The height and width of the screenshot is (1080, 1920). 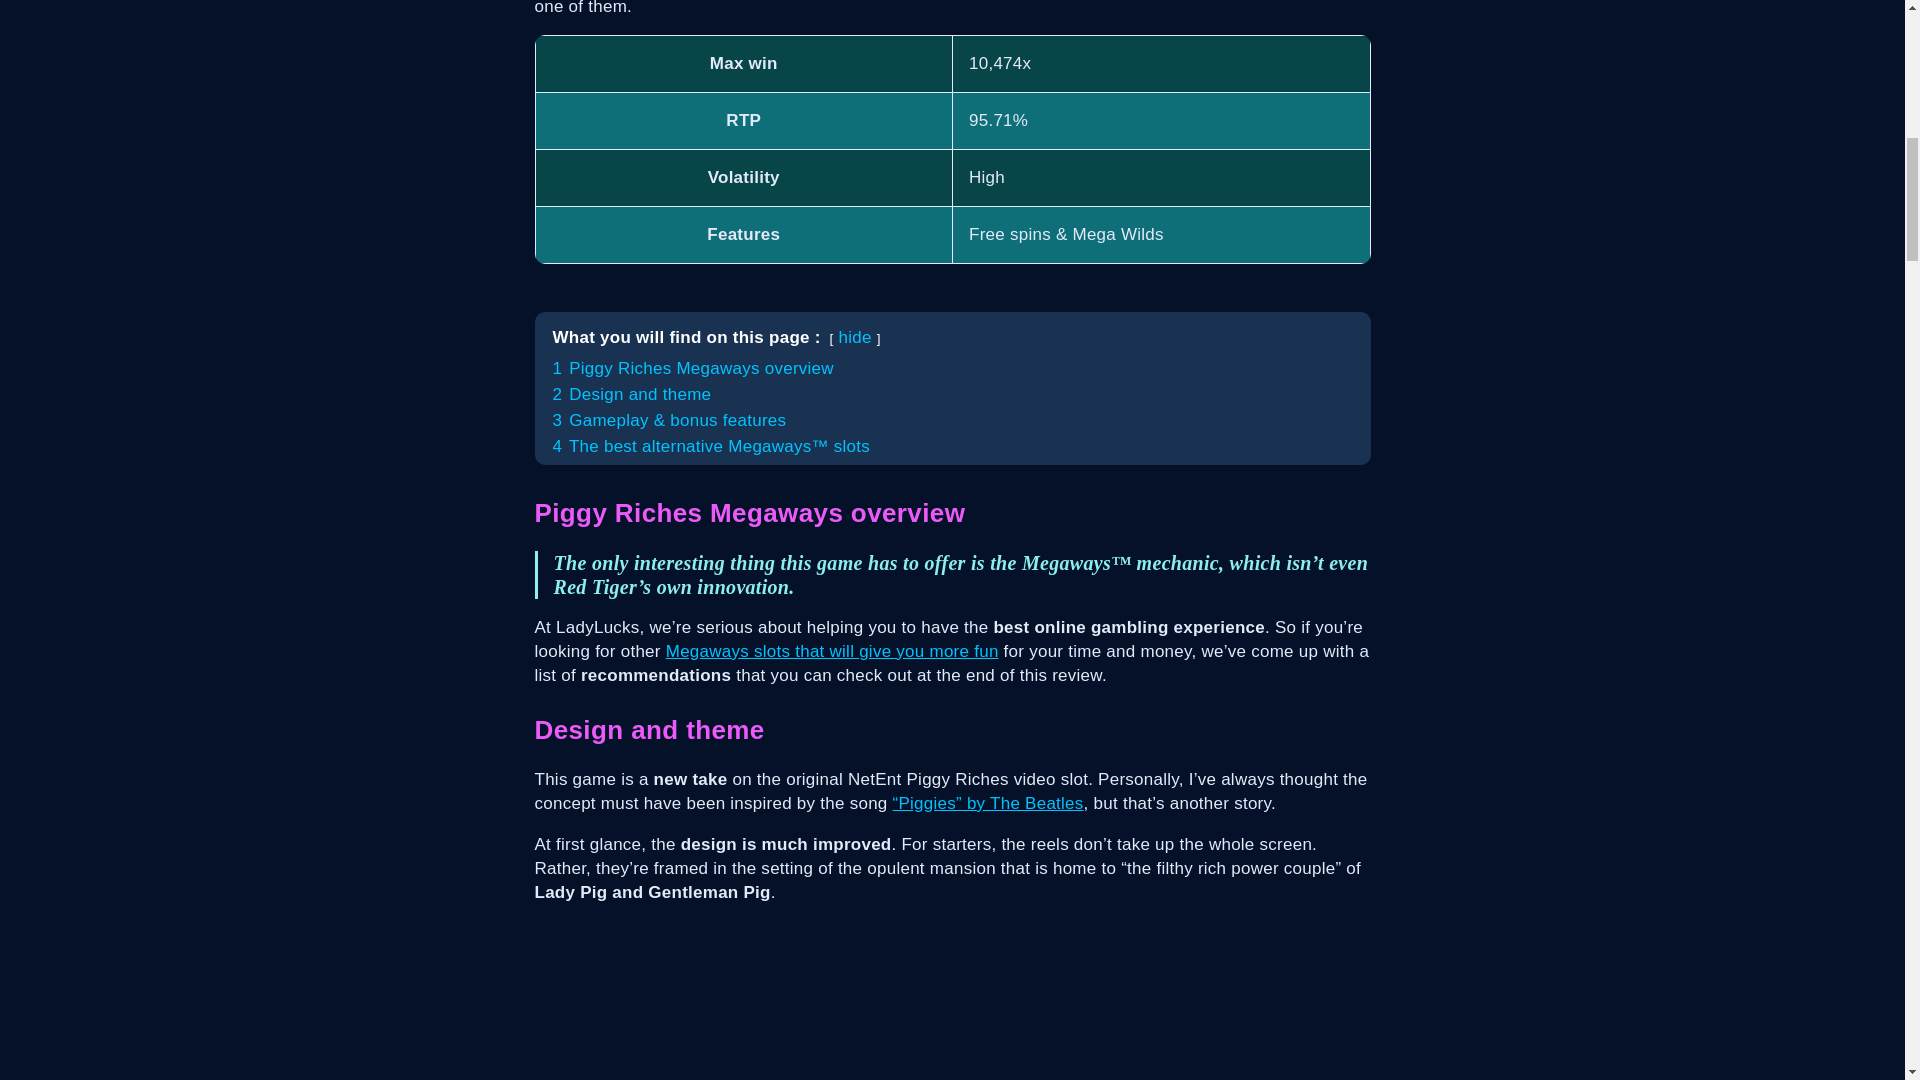 I want to click on hide, so click(x=855, y=337).